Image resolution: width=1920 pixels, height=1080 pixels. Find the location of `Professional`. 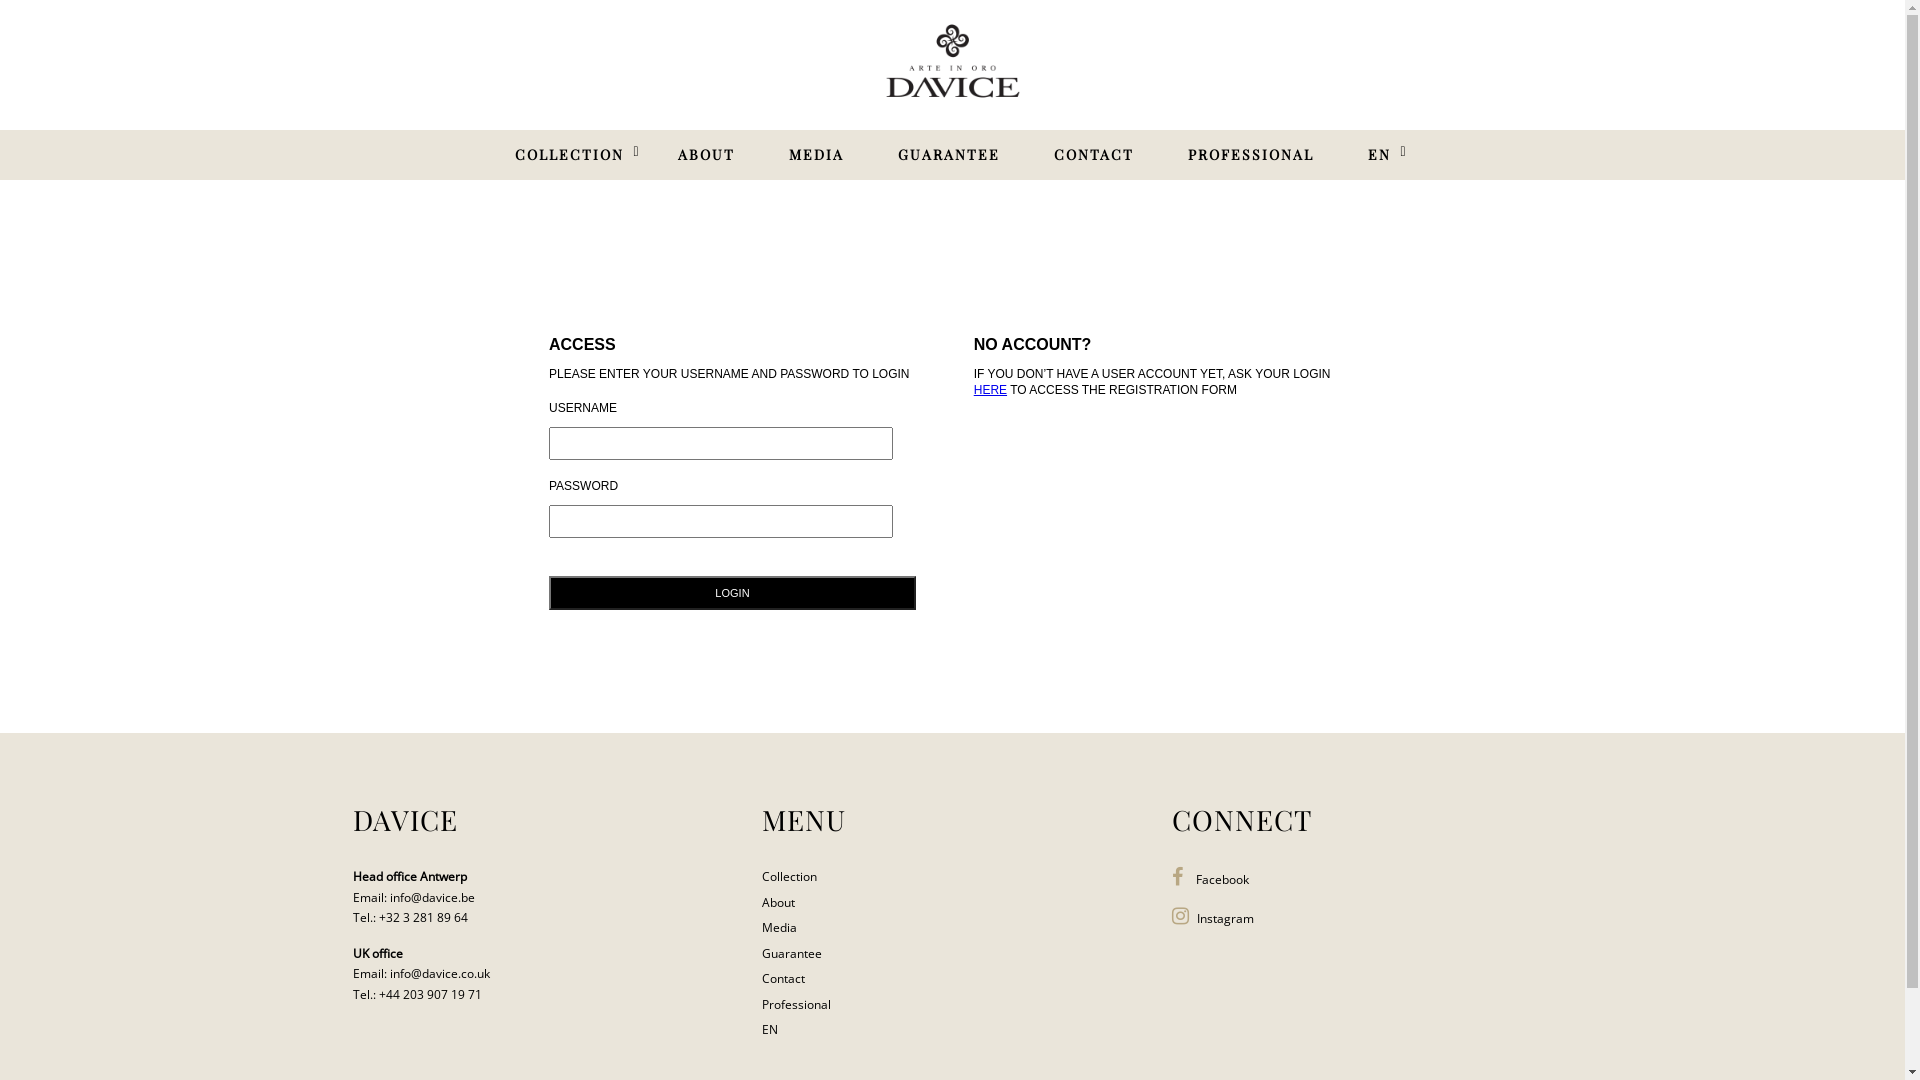

Professional is located at coordinates (796, 1004).